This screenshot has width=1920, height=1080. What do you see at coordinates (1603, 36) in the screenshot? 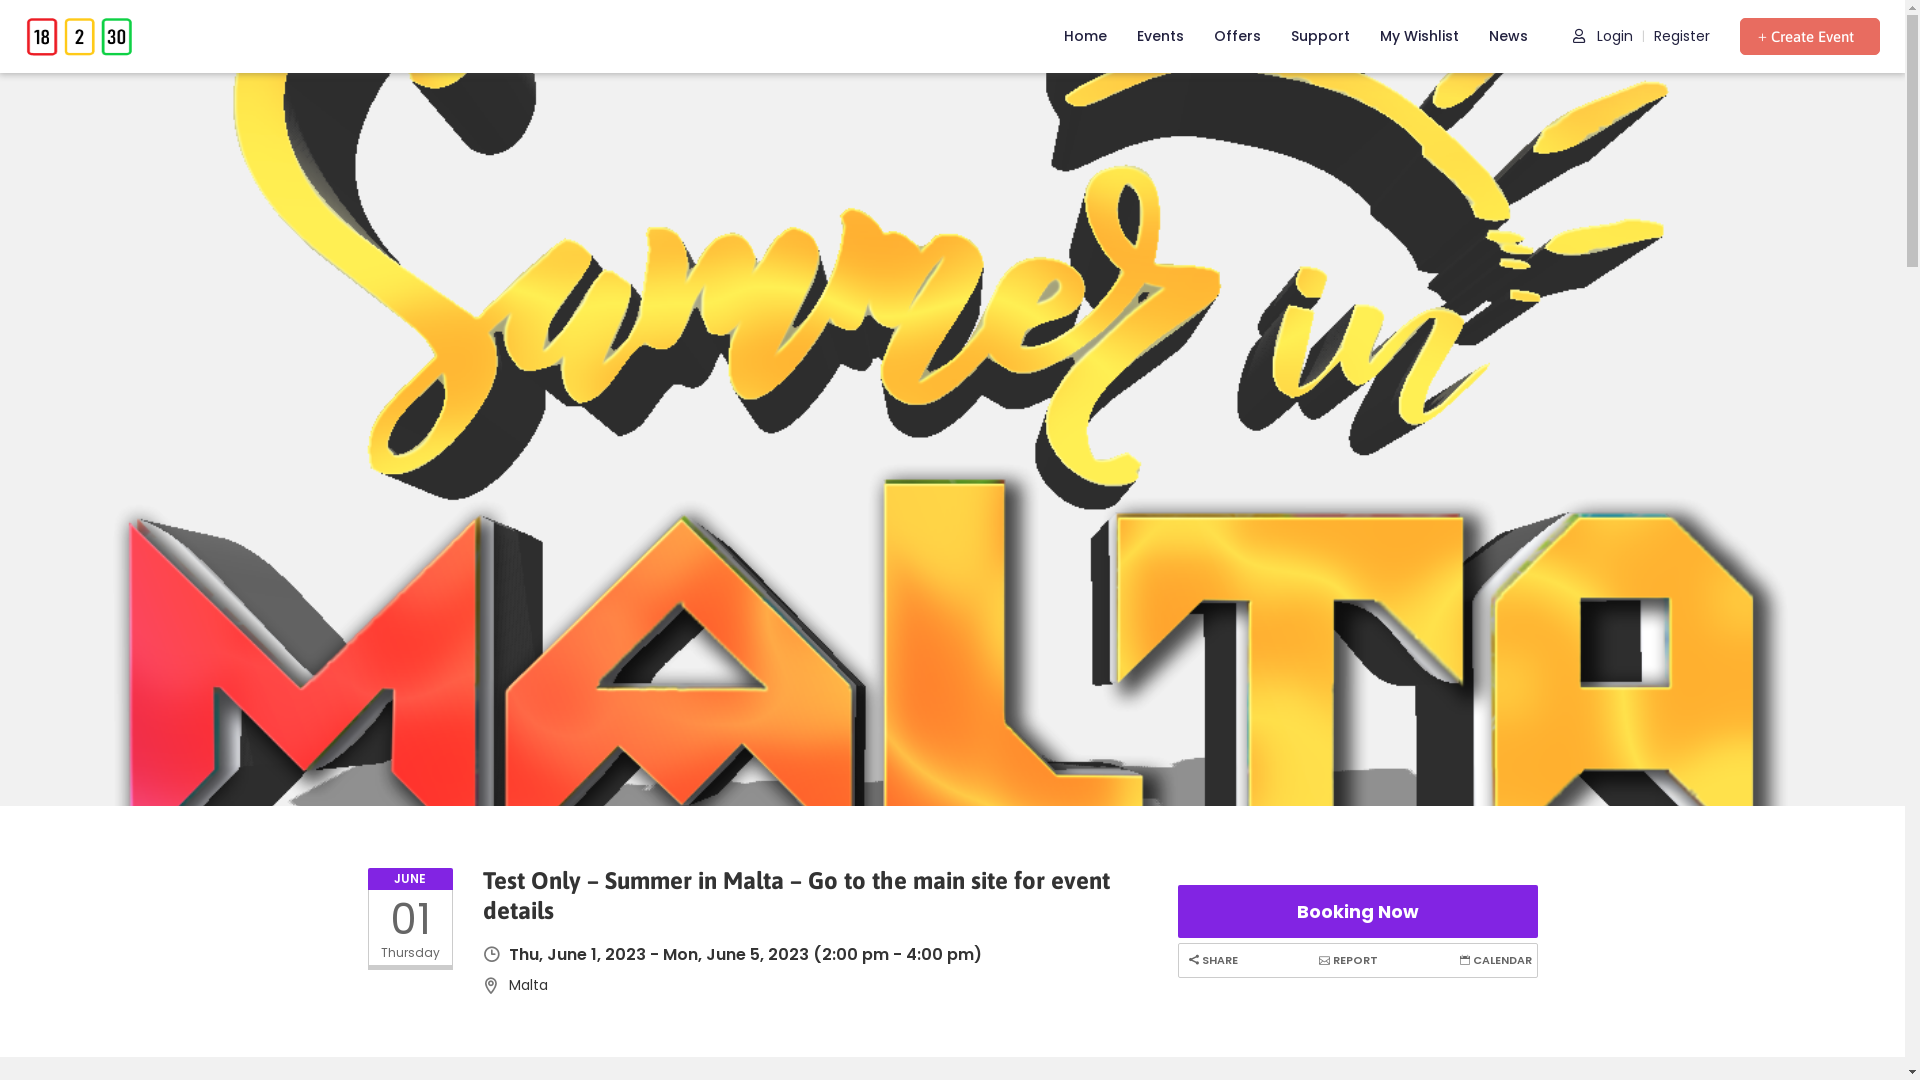
I see `Login` at bounding box center [1603, 36].